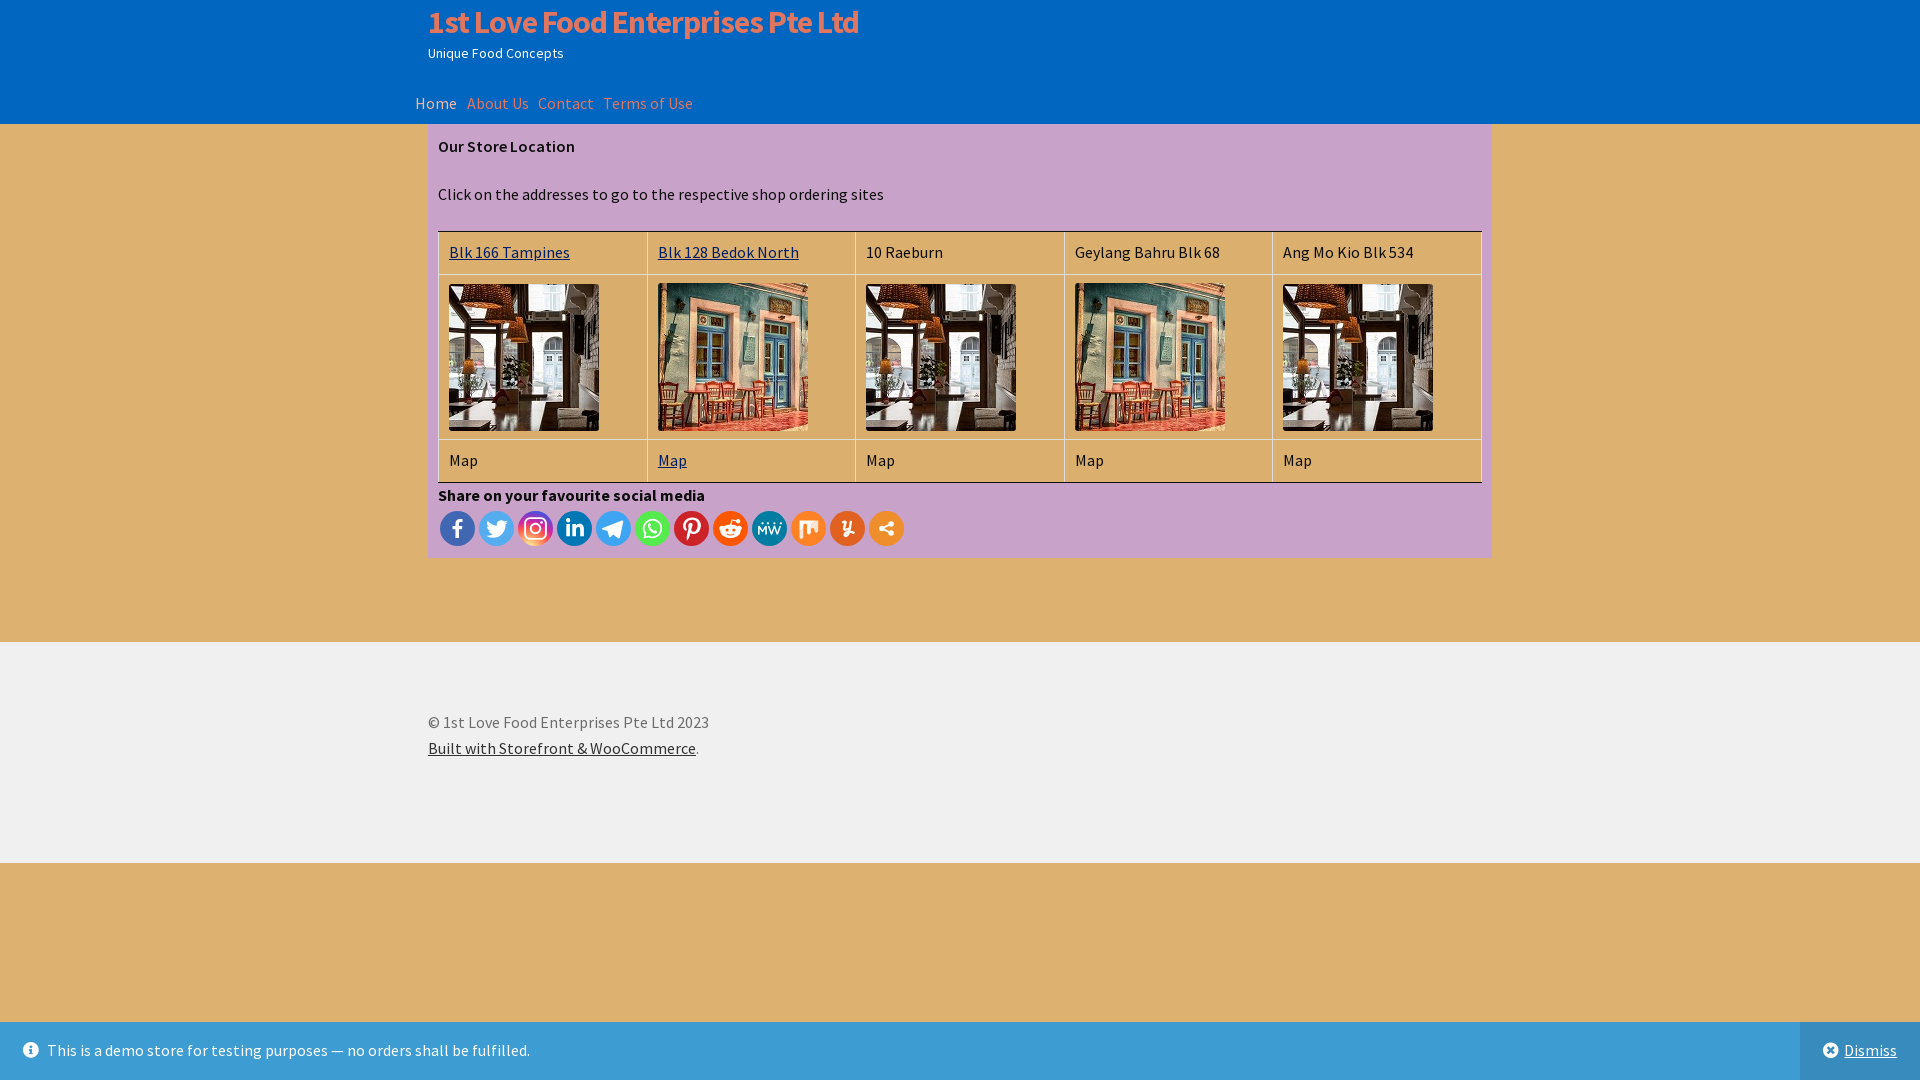 This screenshot has height=1080, width=1920. What do you see at coordinates (652, 528) in the screenshot?
I see `Whatsapp` at bounding box center [652, 528].